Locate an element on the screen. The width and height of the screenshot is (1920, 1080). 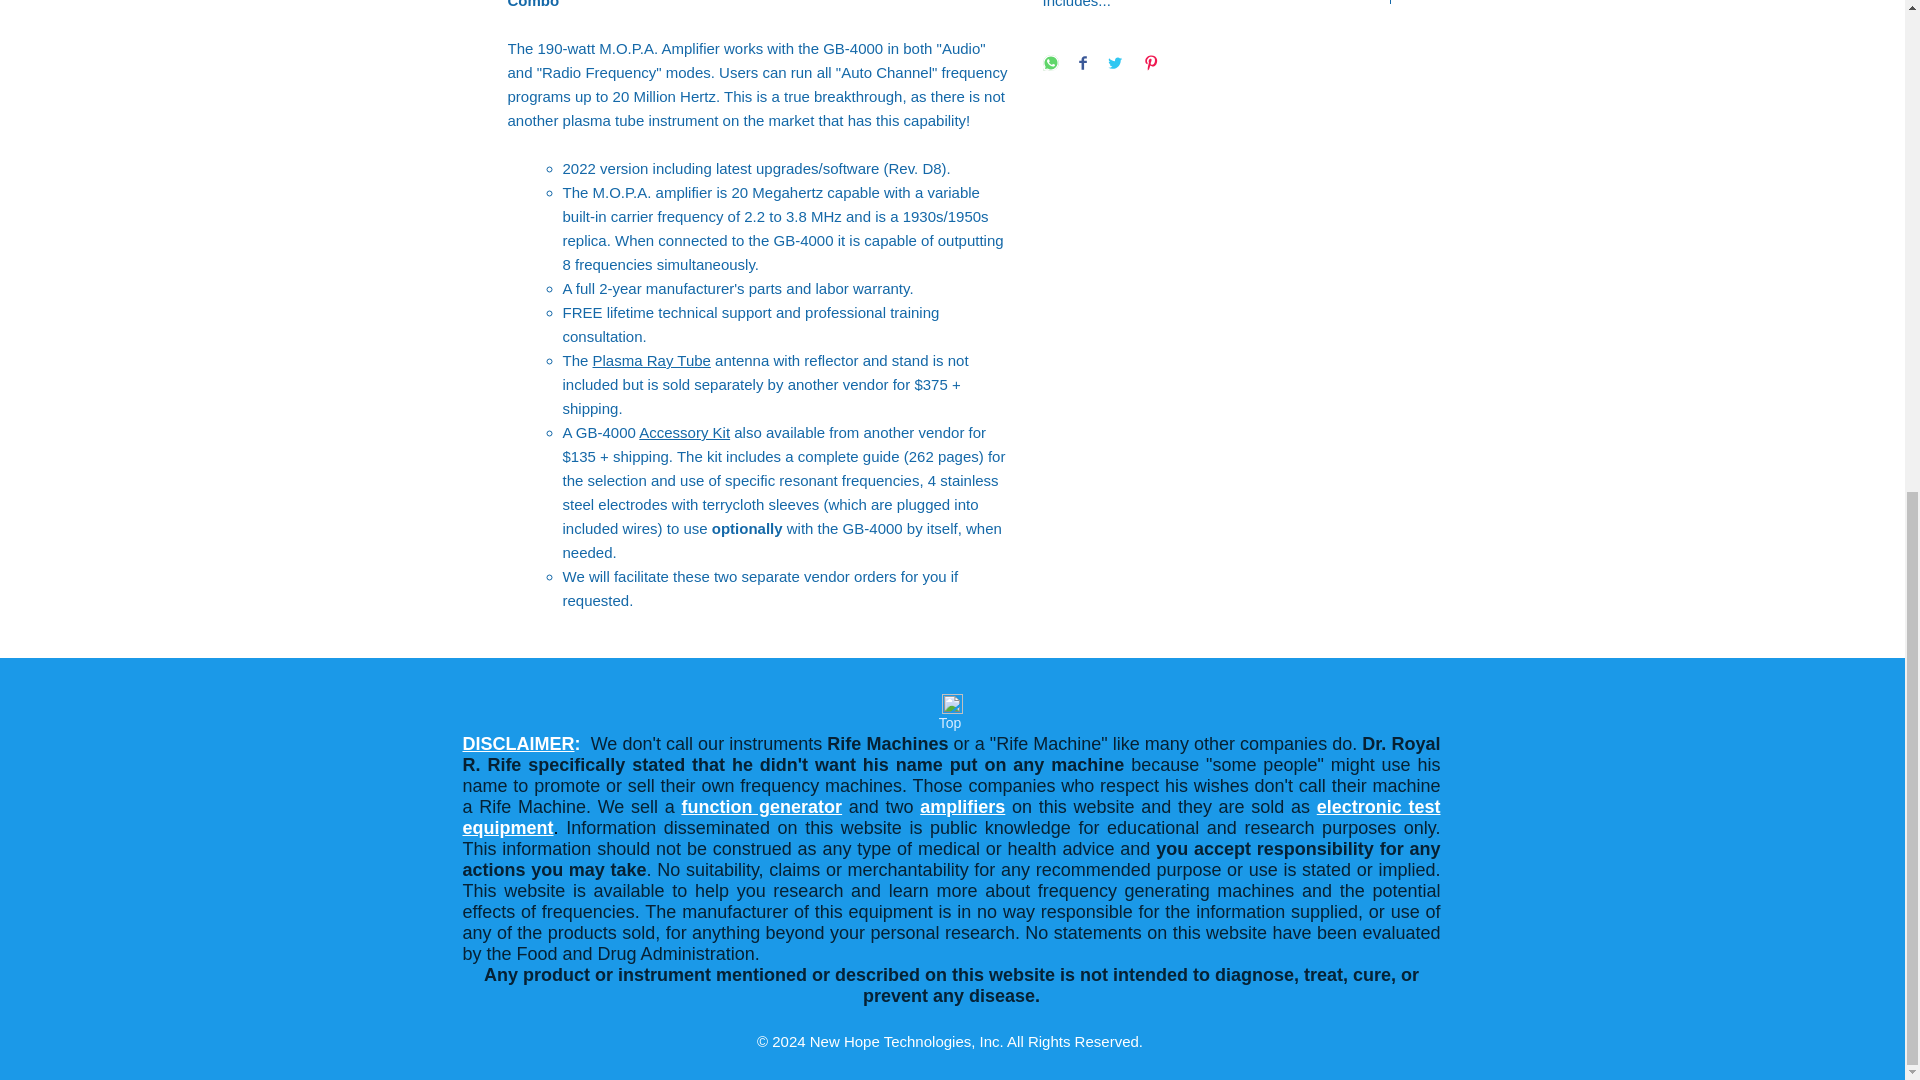
Top is located at coordinates (949, 724).